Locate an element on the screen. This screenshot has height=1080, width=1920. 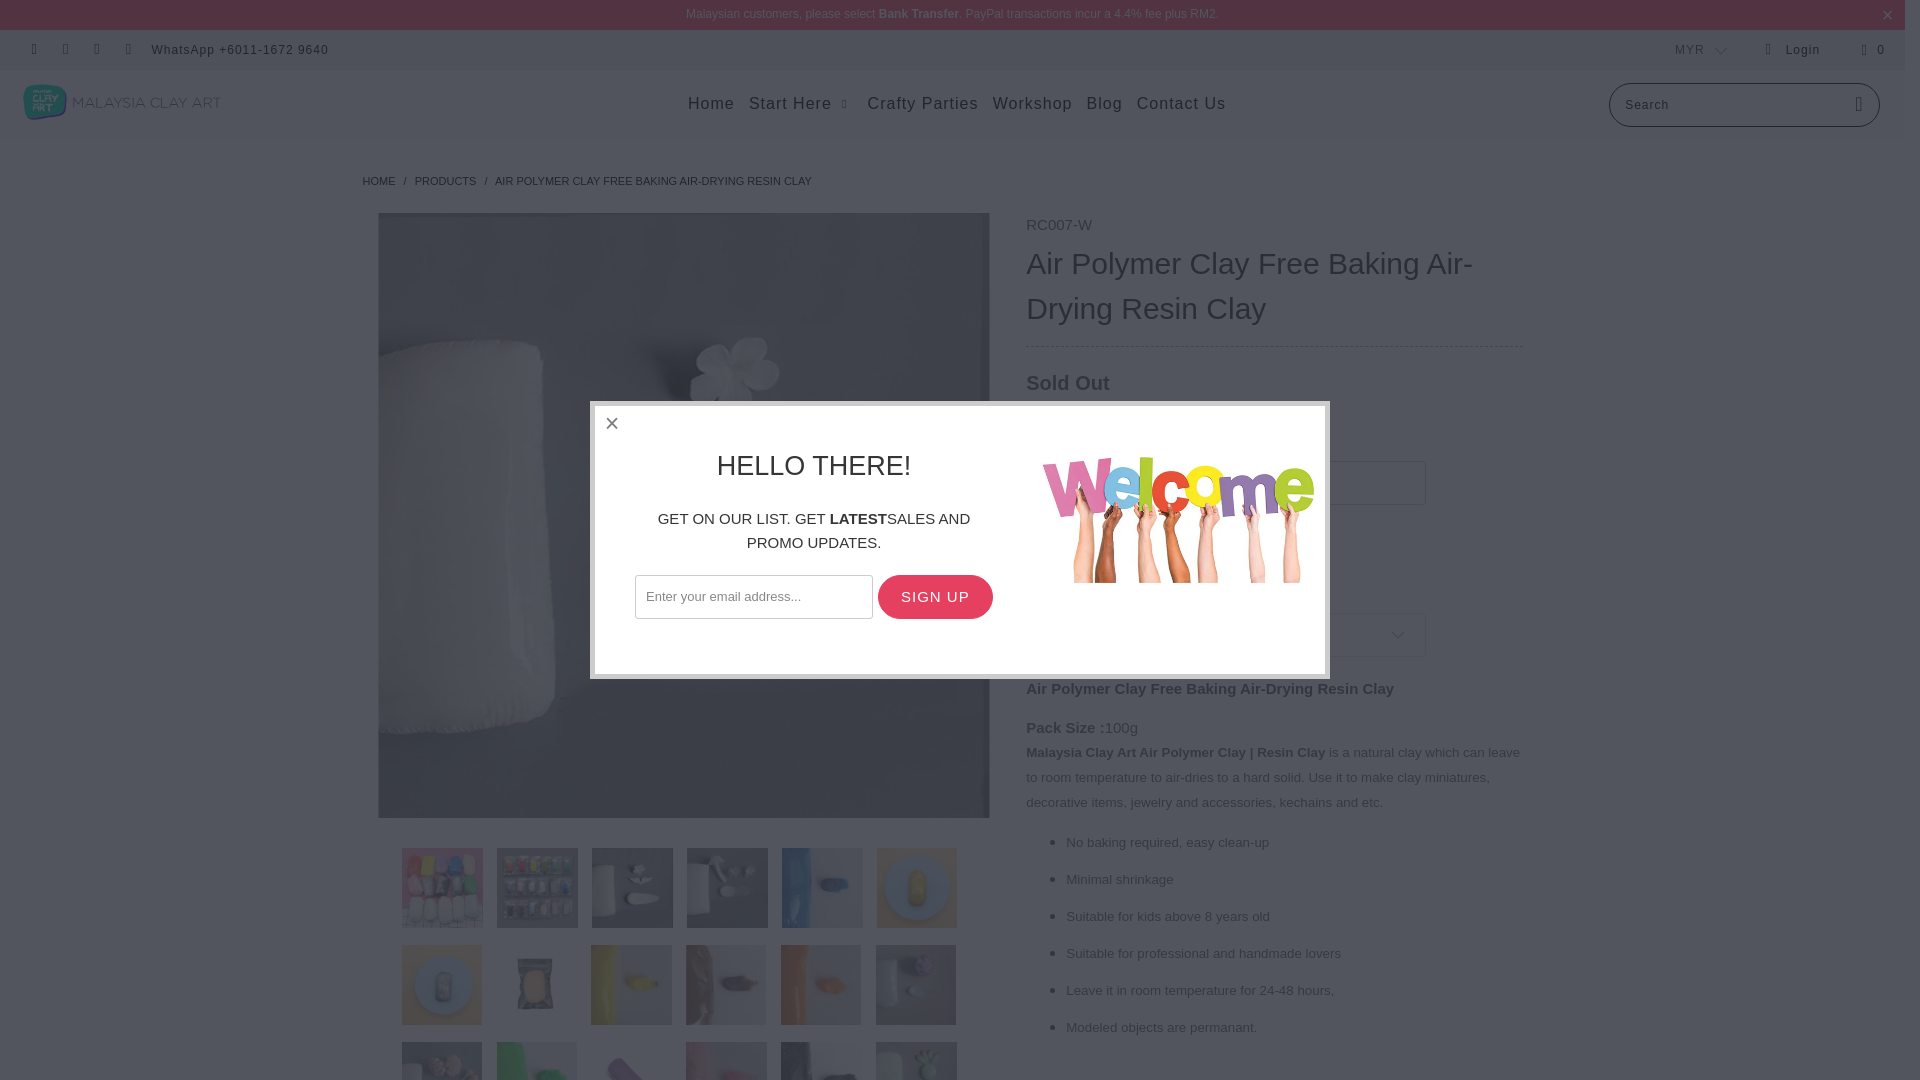
My Account  is located at coordinates (1792, 50).